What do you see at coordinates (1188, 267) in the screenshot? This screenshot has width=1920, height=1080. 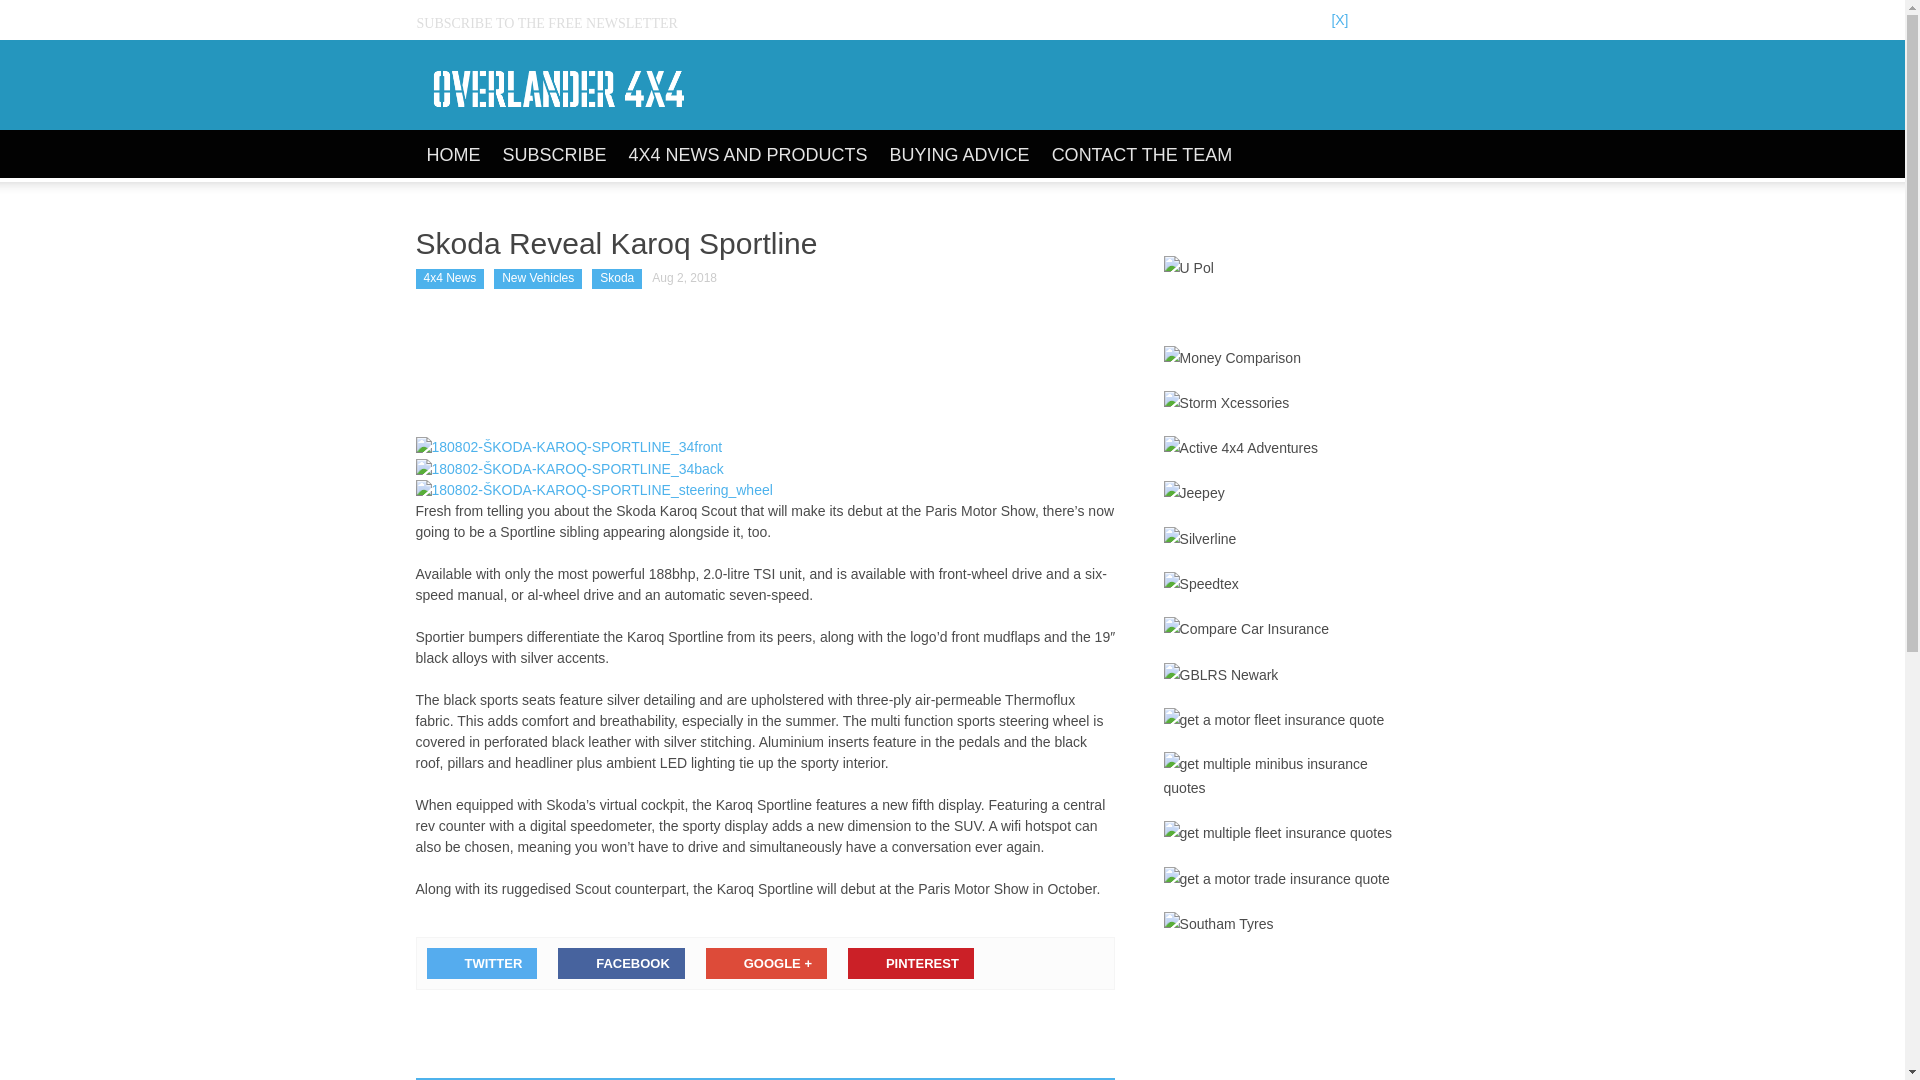 I see `U Pol` at bounding box center [1188, 267].